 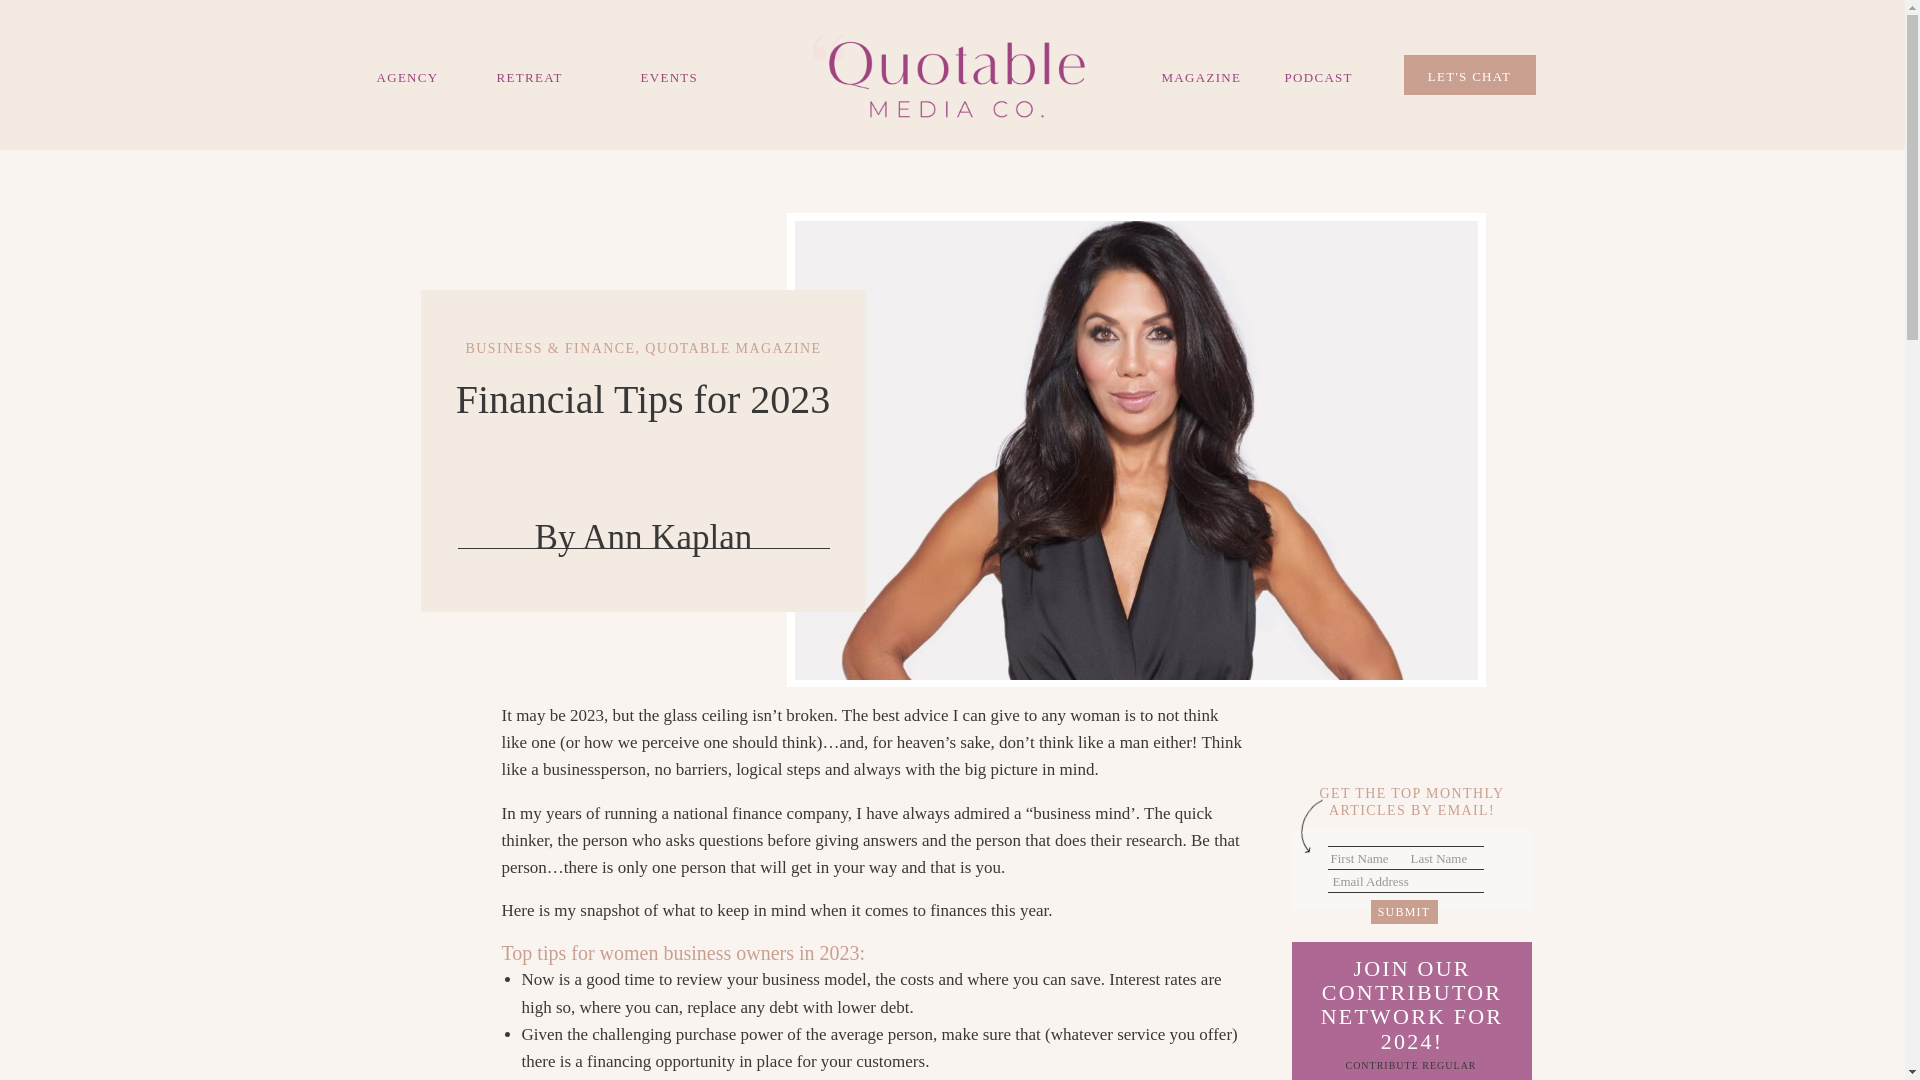 I want to click on PODCAST, so click(x=1324, y=75).